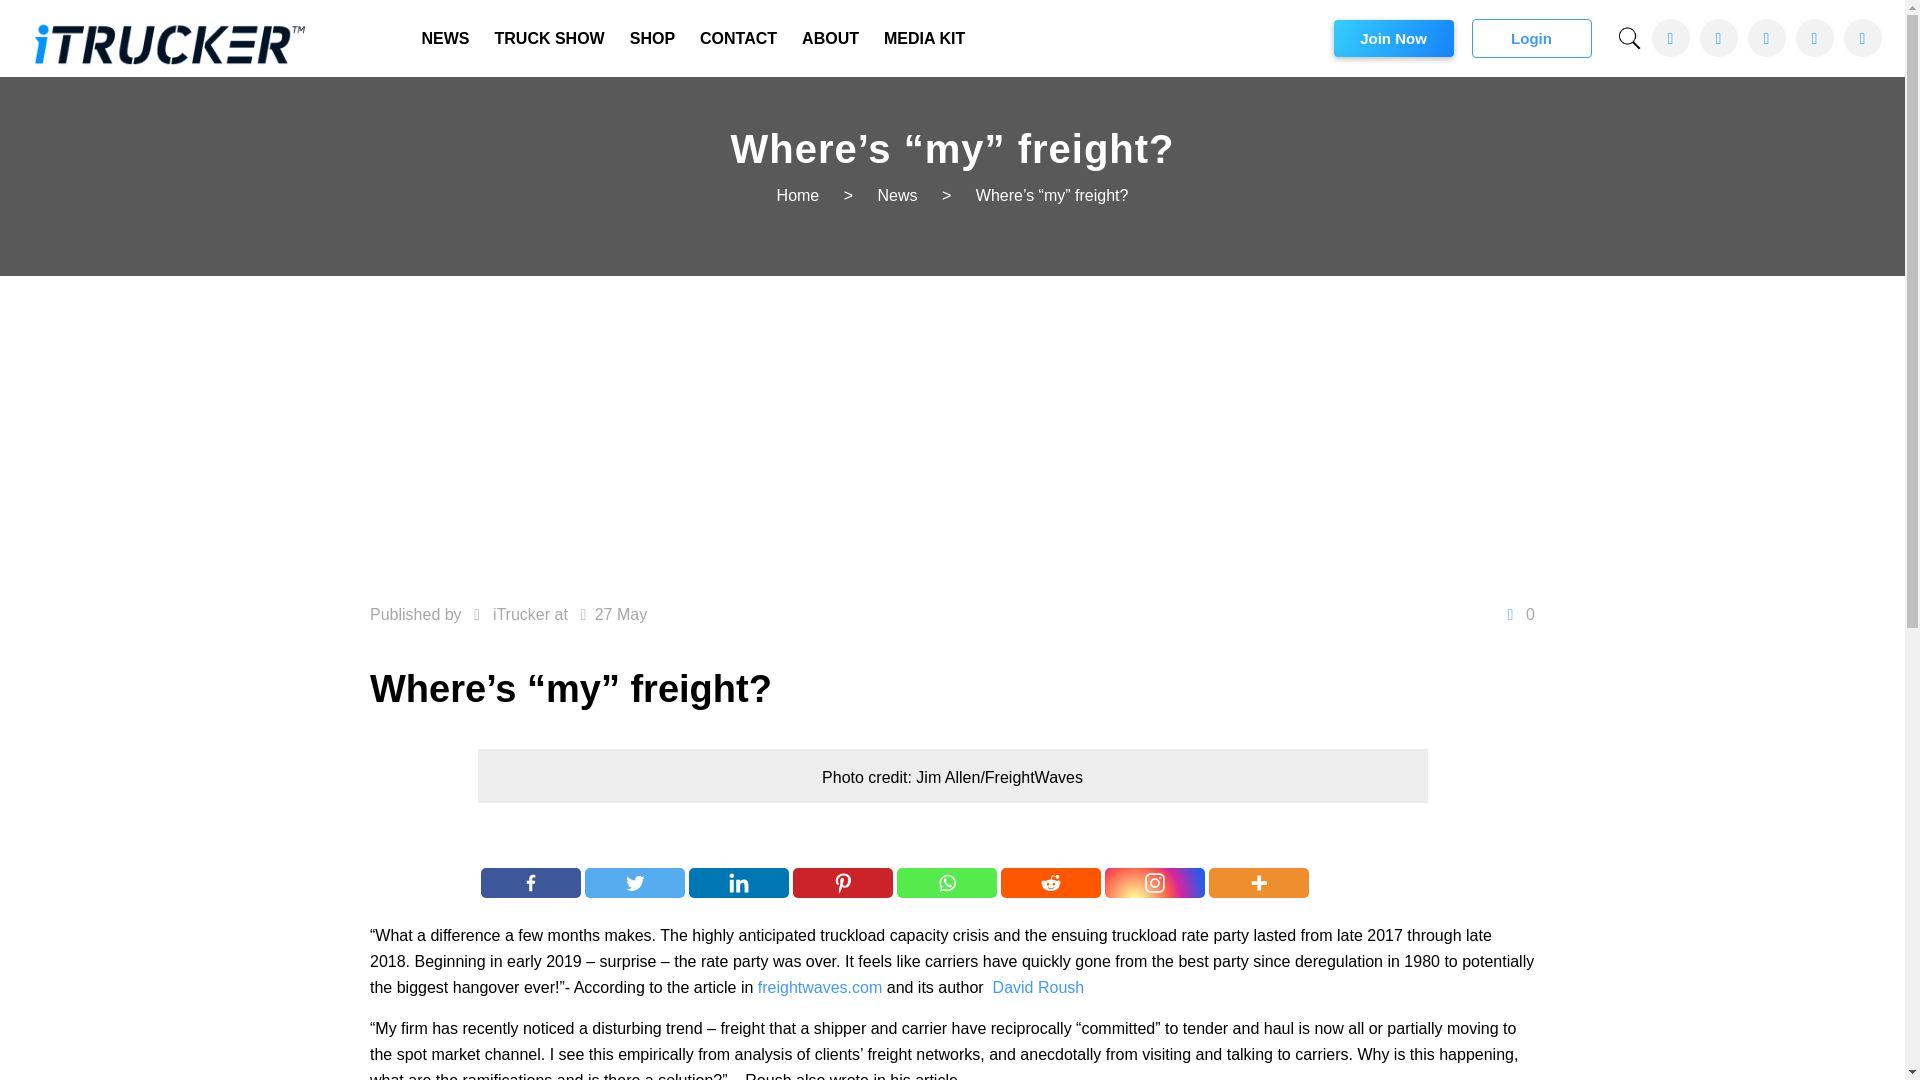 The width and height of the screenshot is (1920, 1080). Describe the element at coordinates (820, 986) in the screenshot. I see `freightwaves.com` at that location.